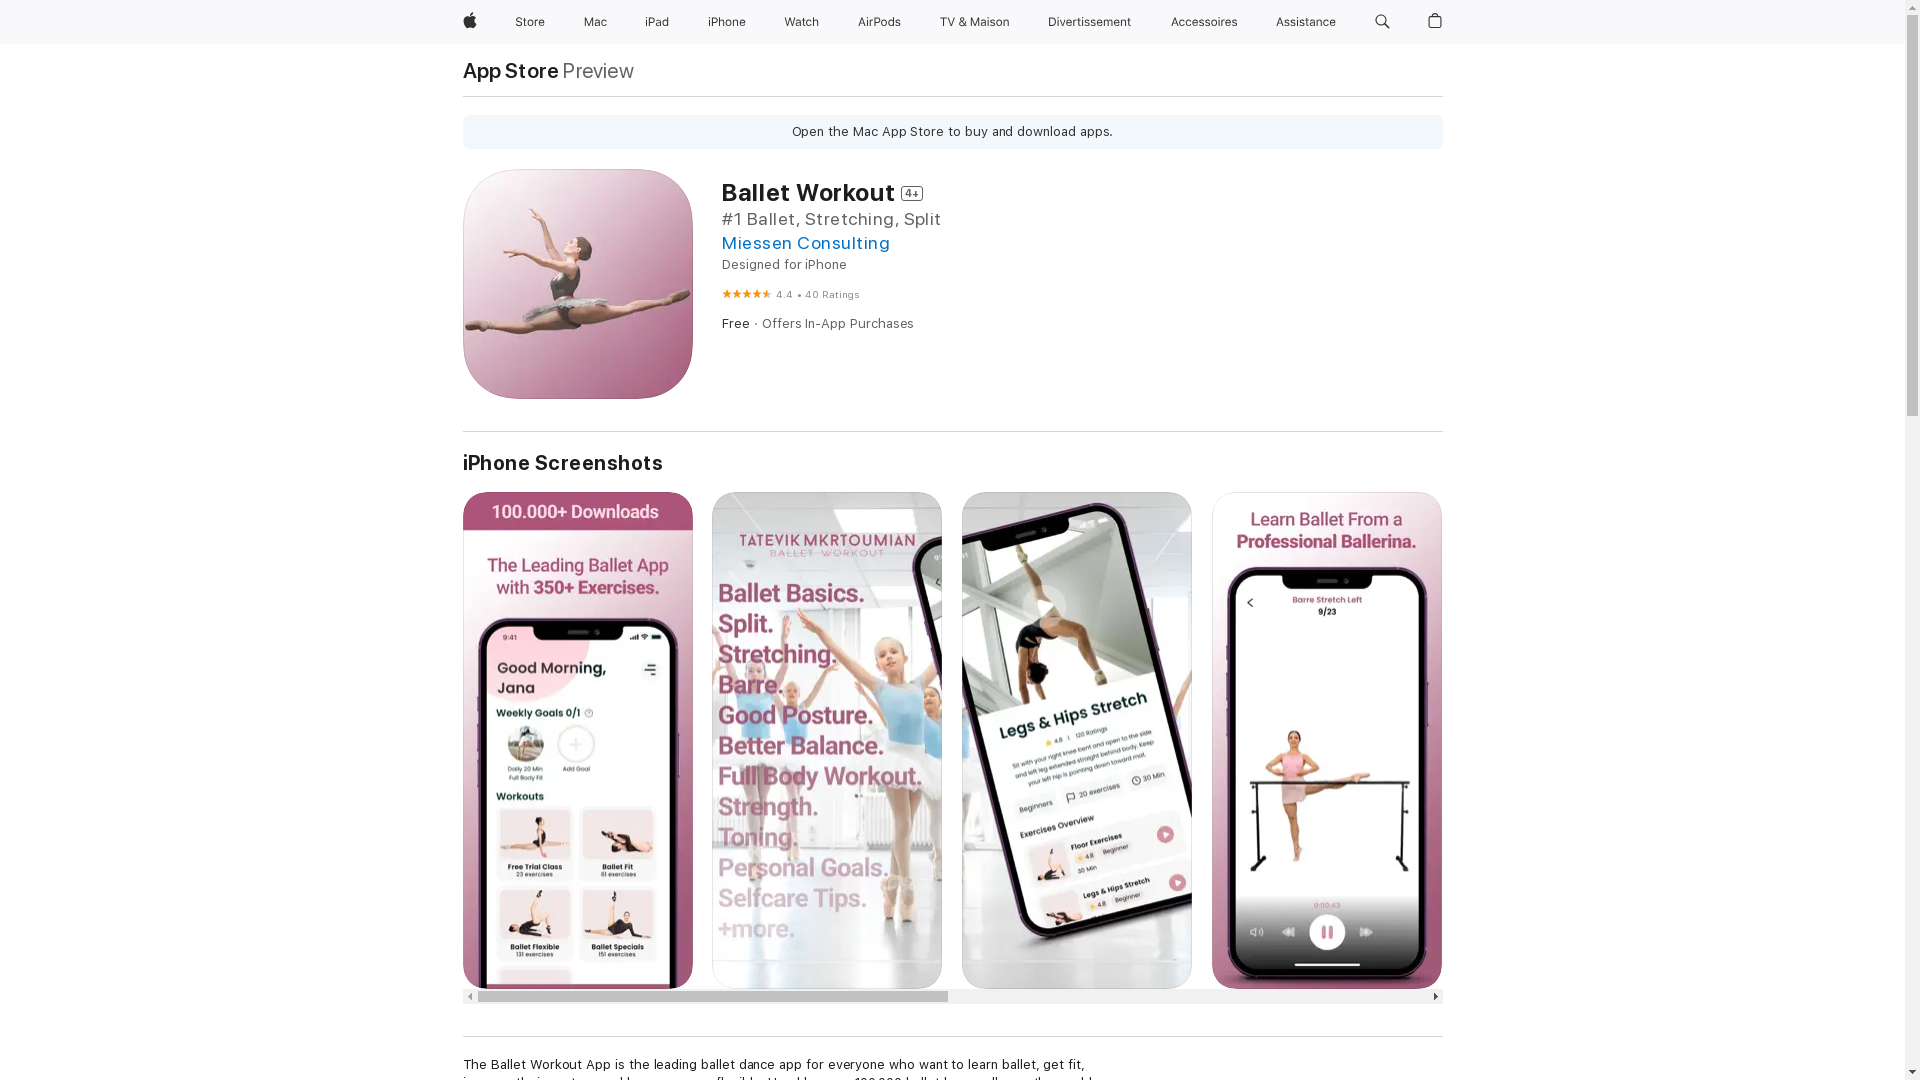  Describe the element at coordinates (530, 22) in the screenshot. I see `Store` at that location.